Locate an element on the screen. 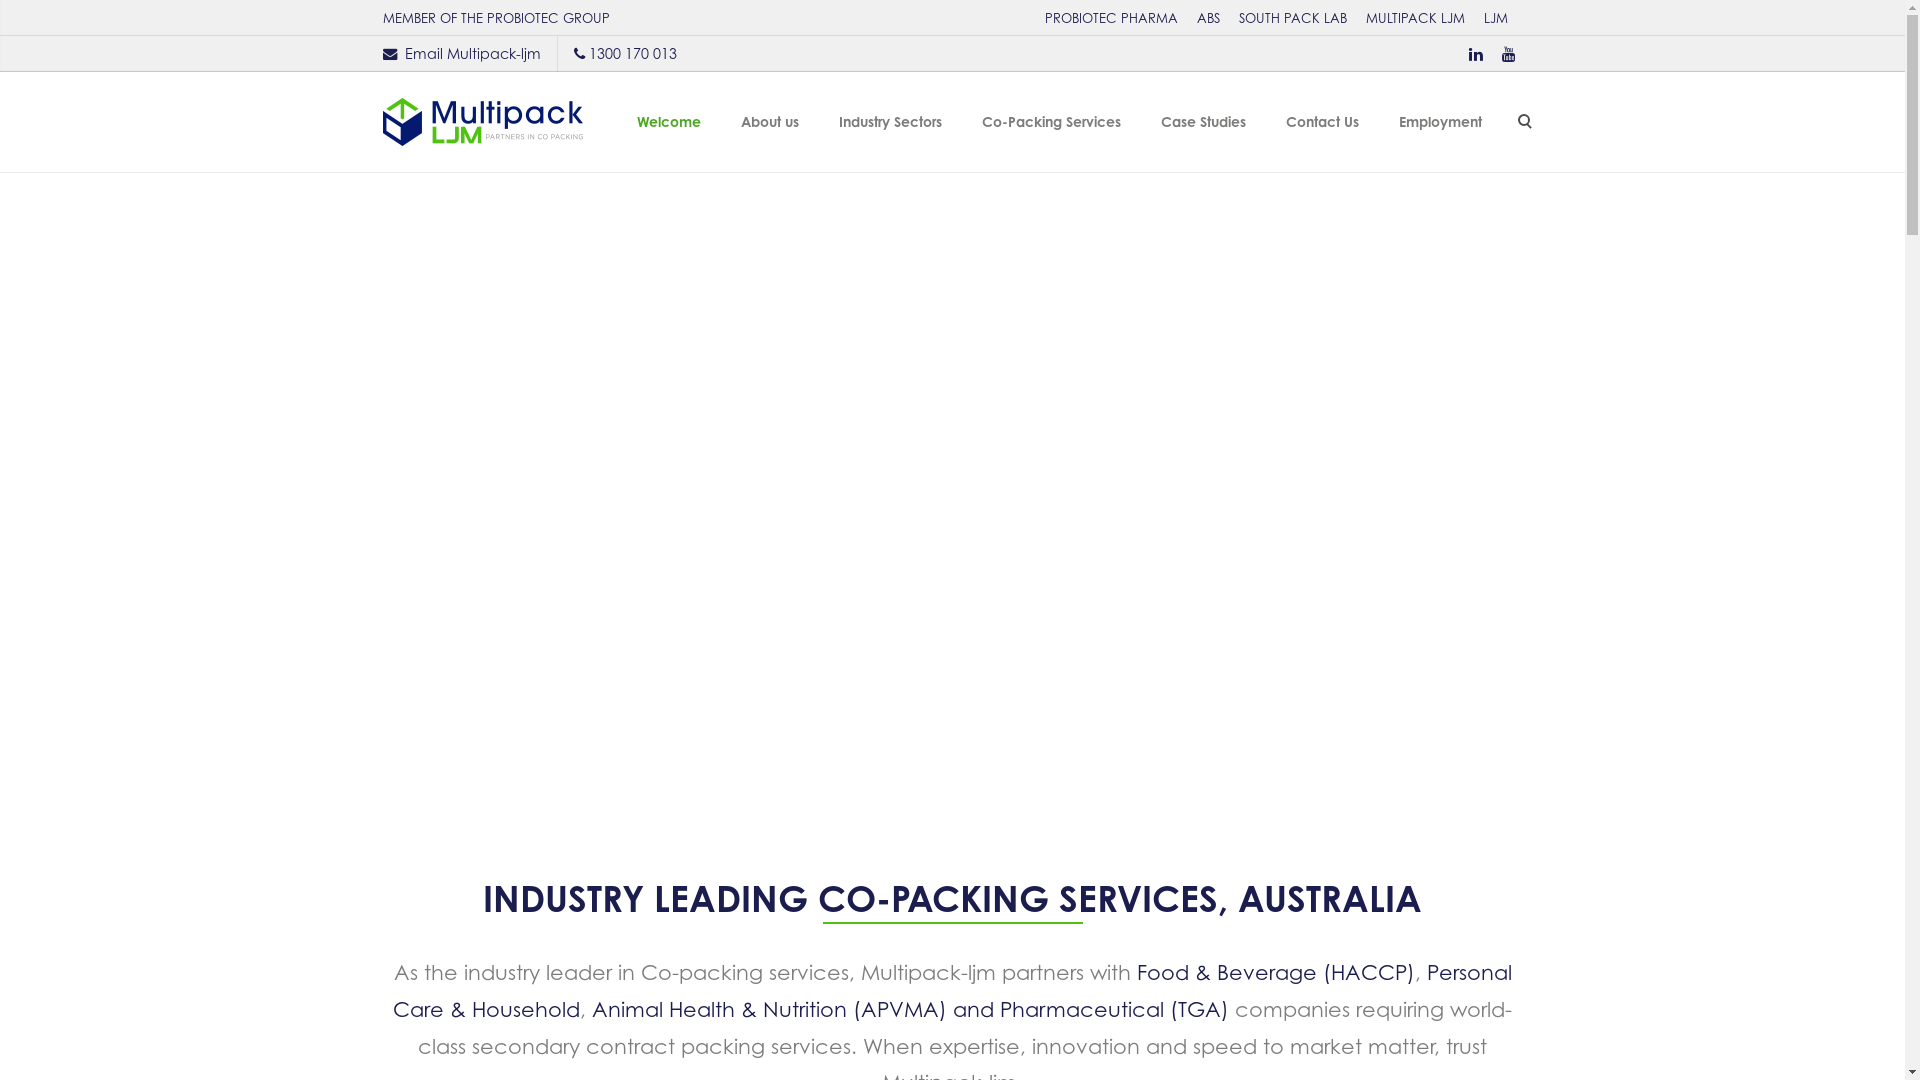 This screenshot has width=1920, height=1080. Employment is located at coordinates (1440, 122).